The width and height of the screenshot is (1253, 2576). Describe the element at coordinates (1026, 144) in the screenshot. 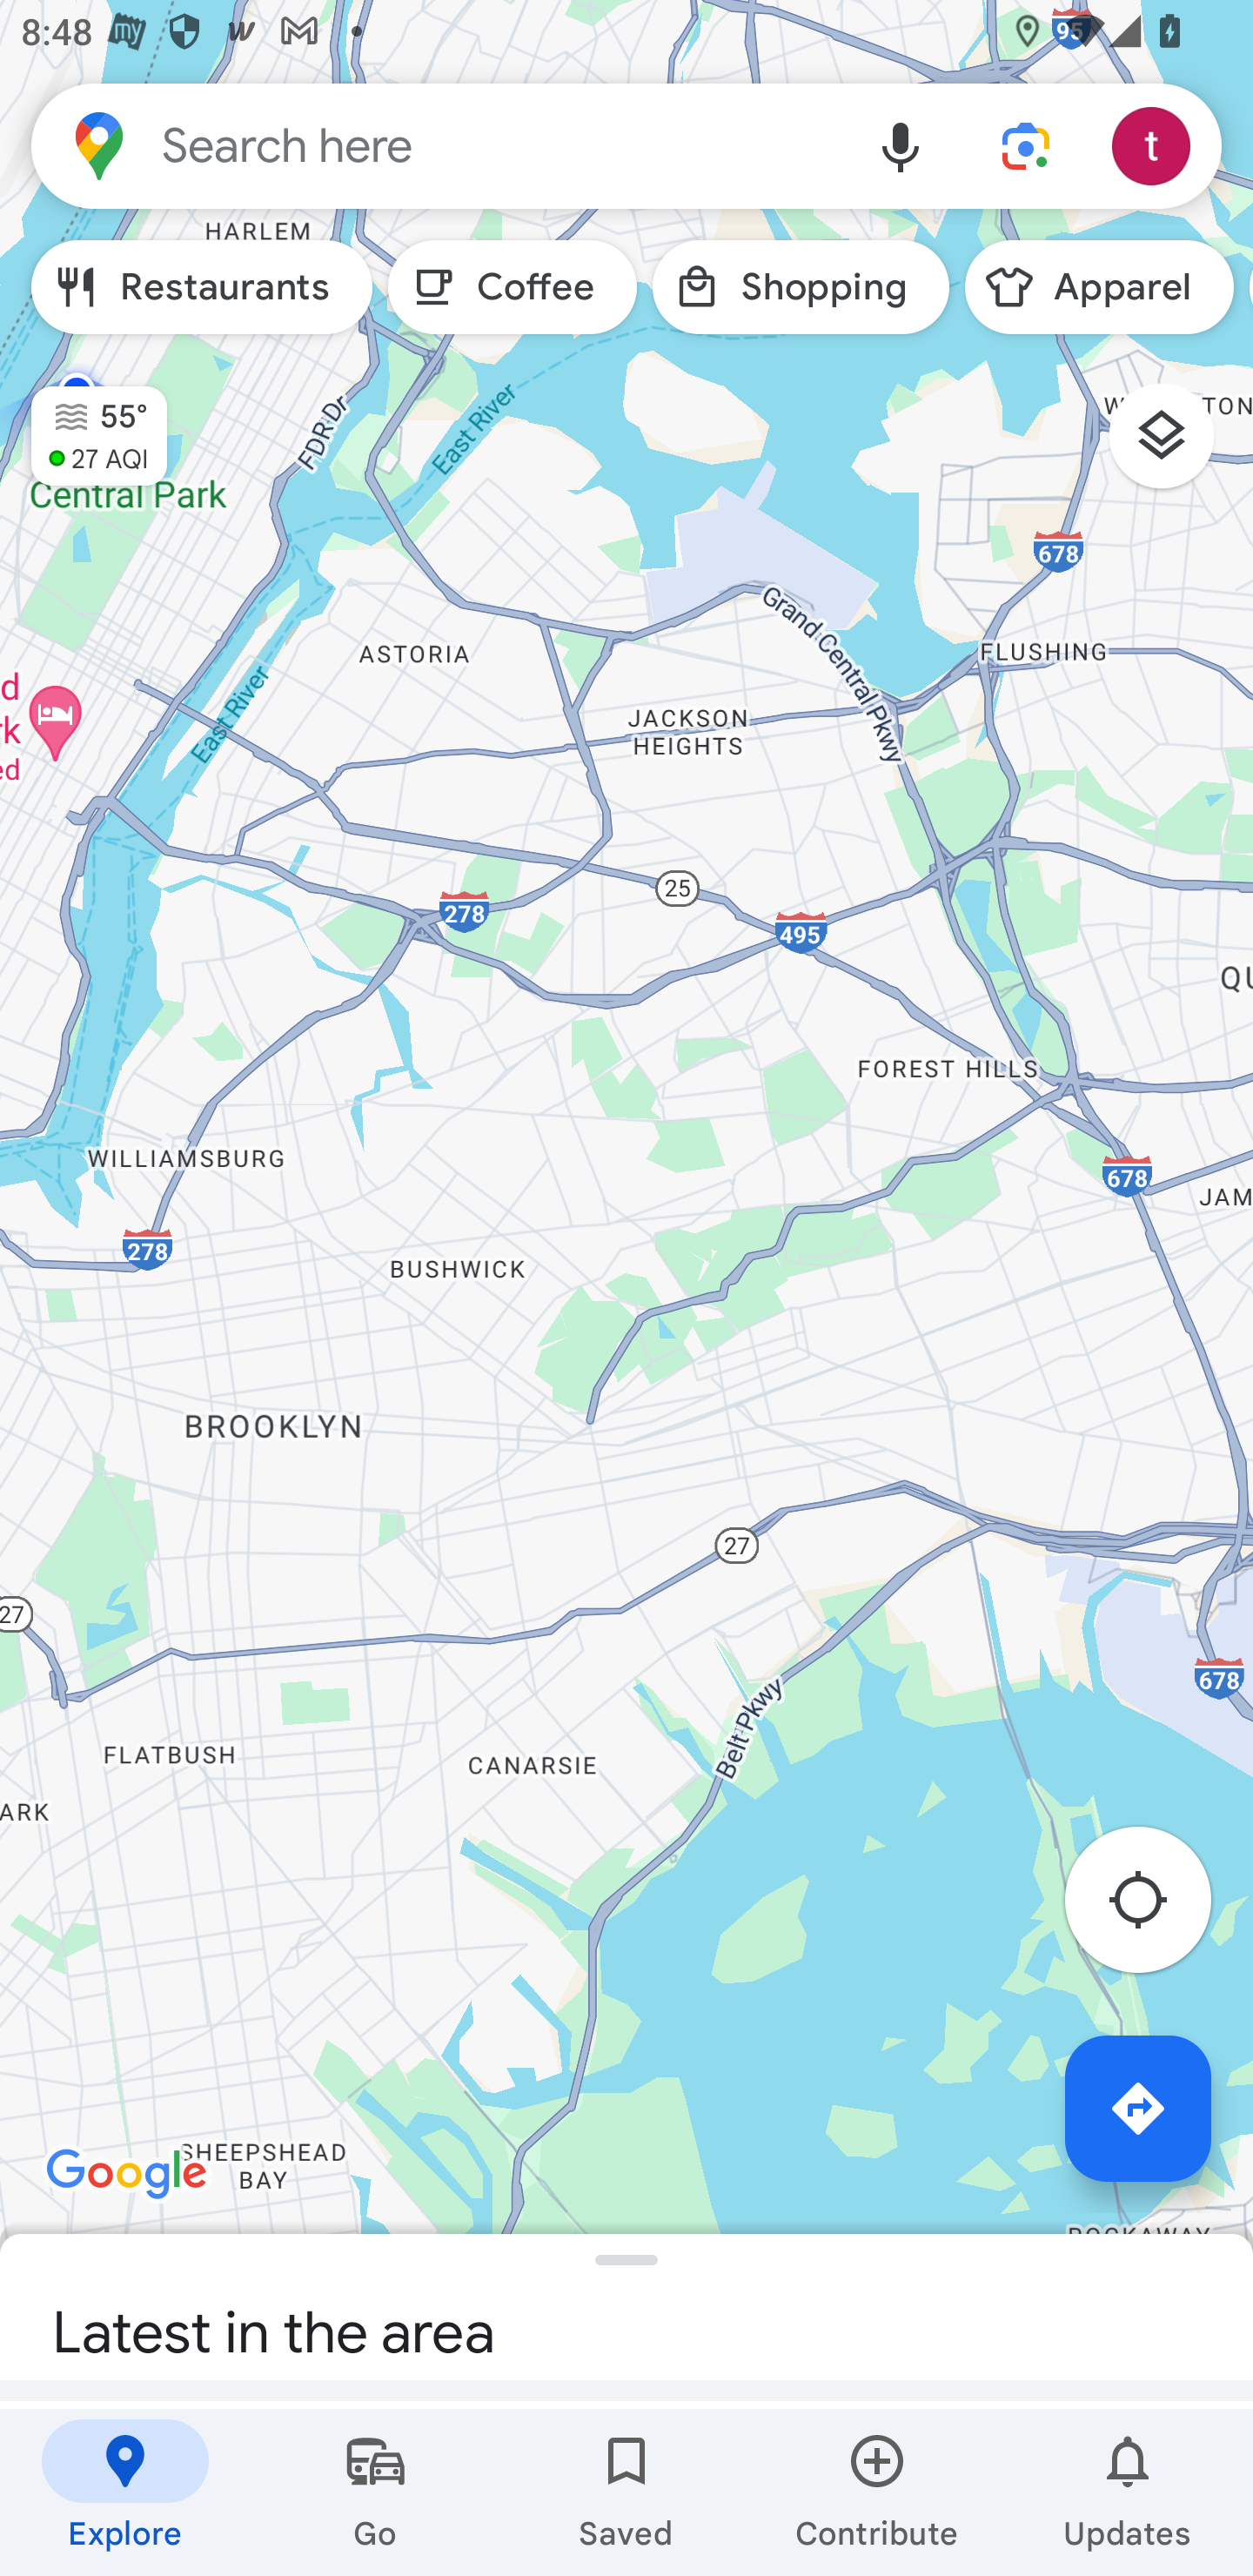

I see `Lens in Maps` at that location.